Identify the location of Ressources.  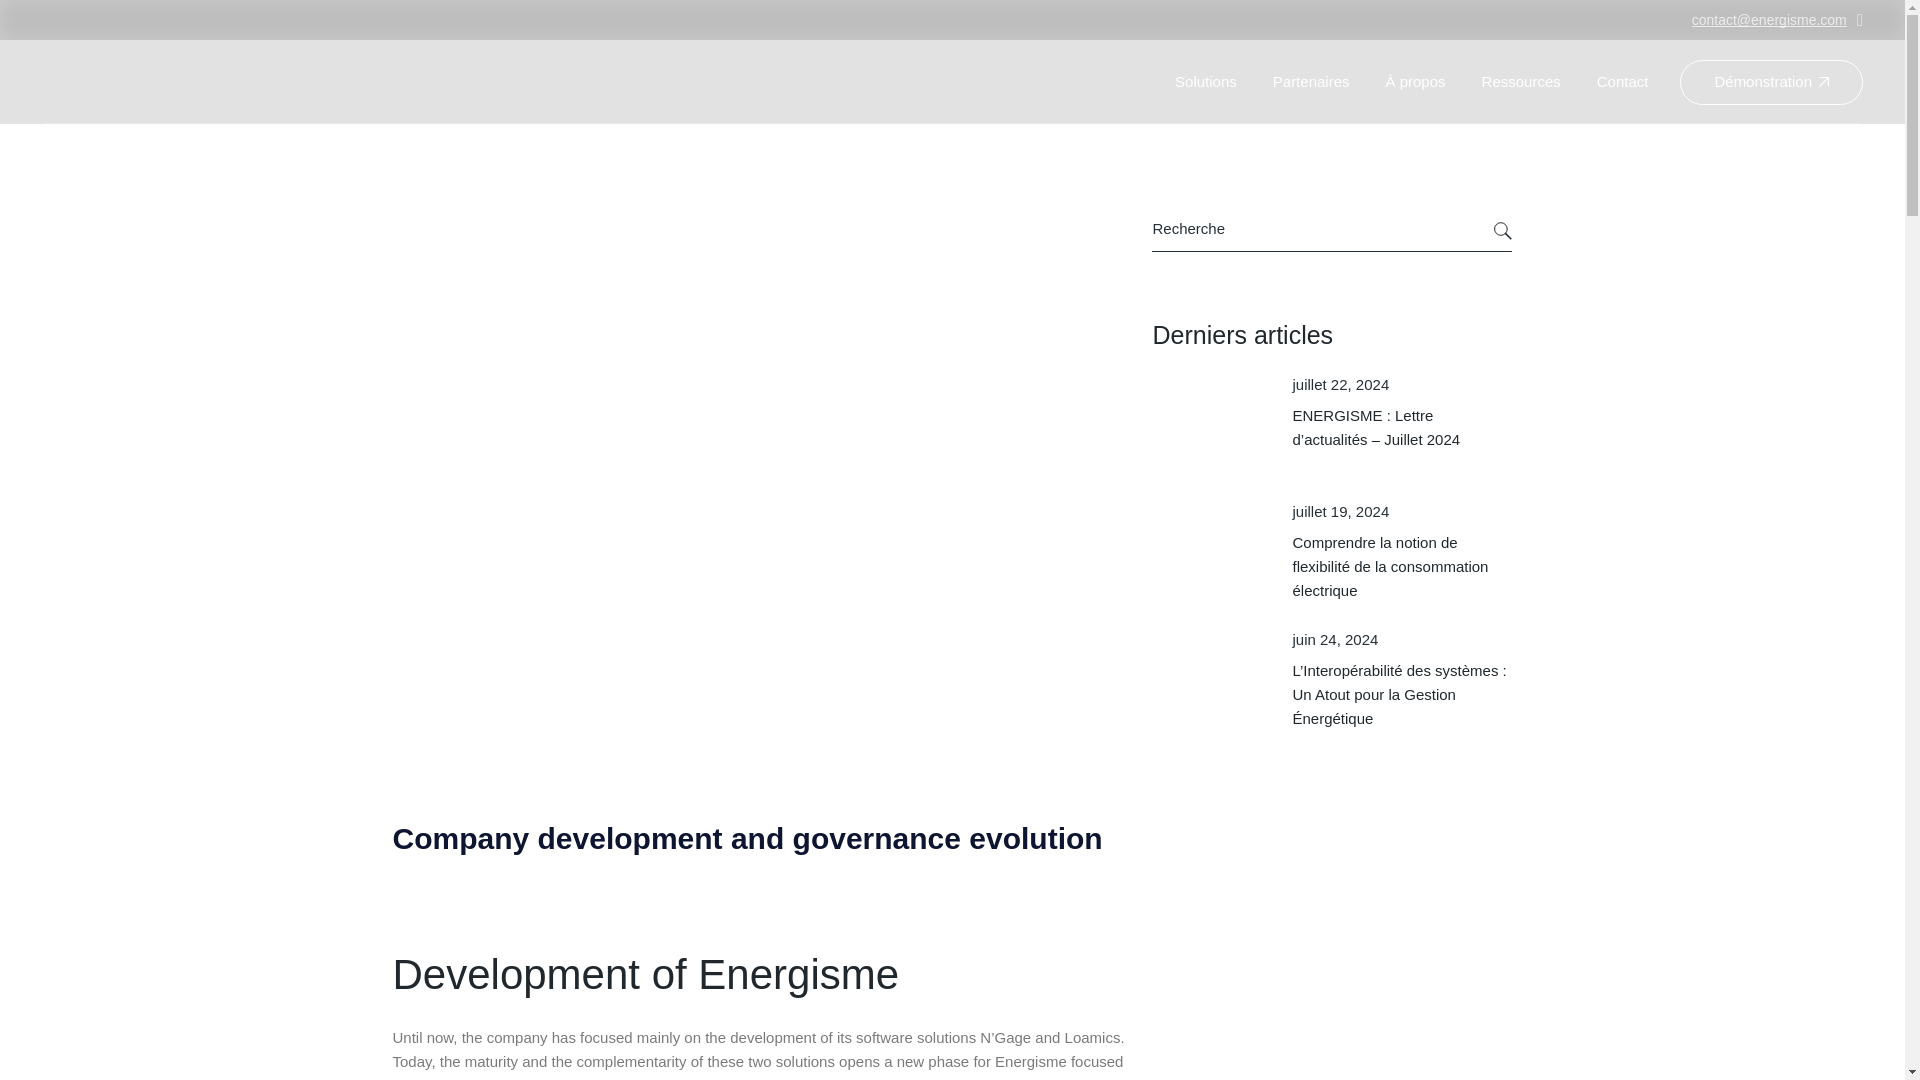
(1521, 82).